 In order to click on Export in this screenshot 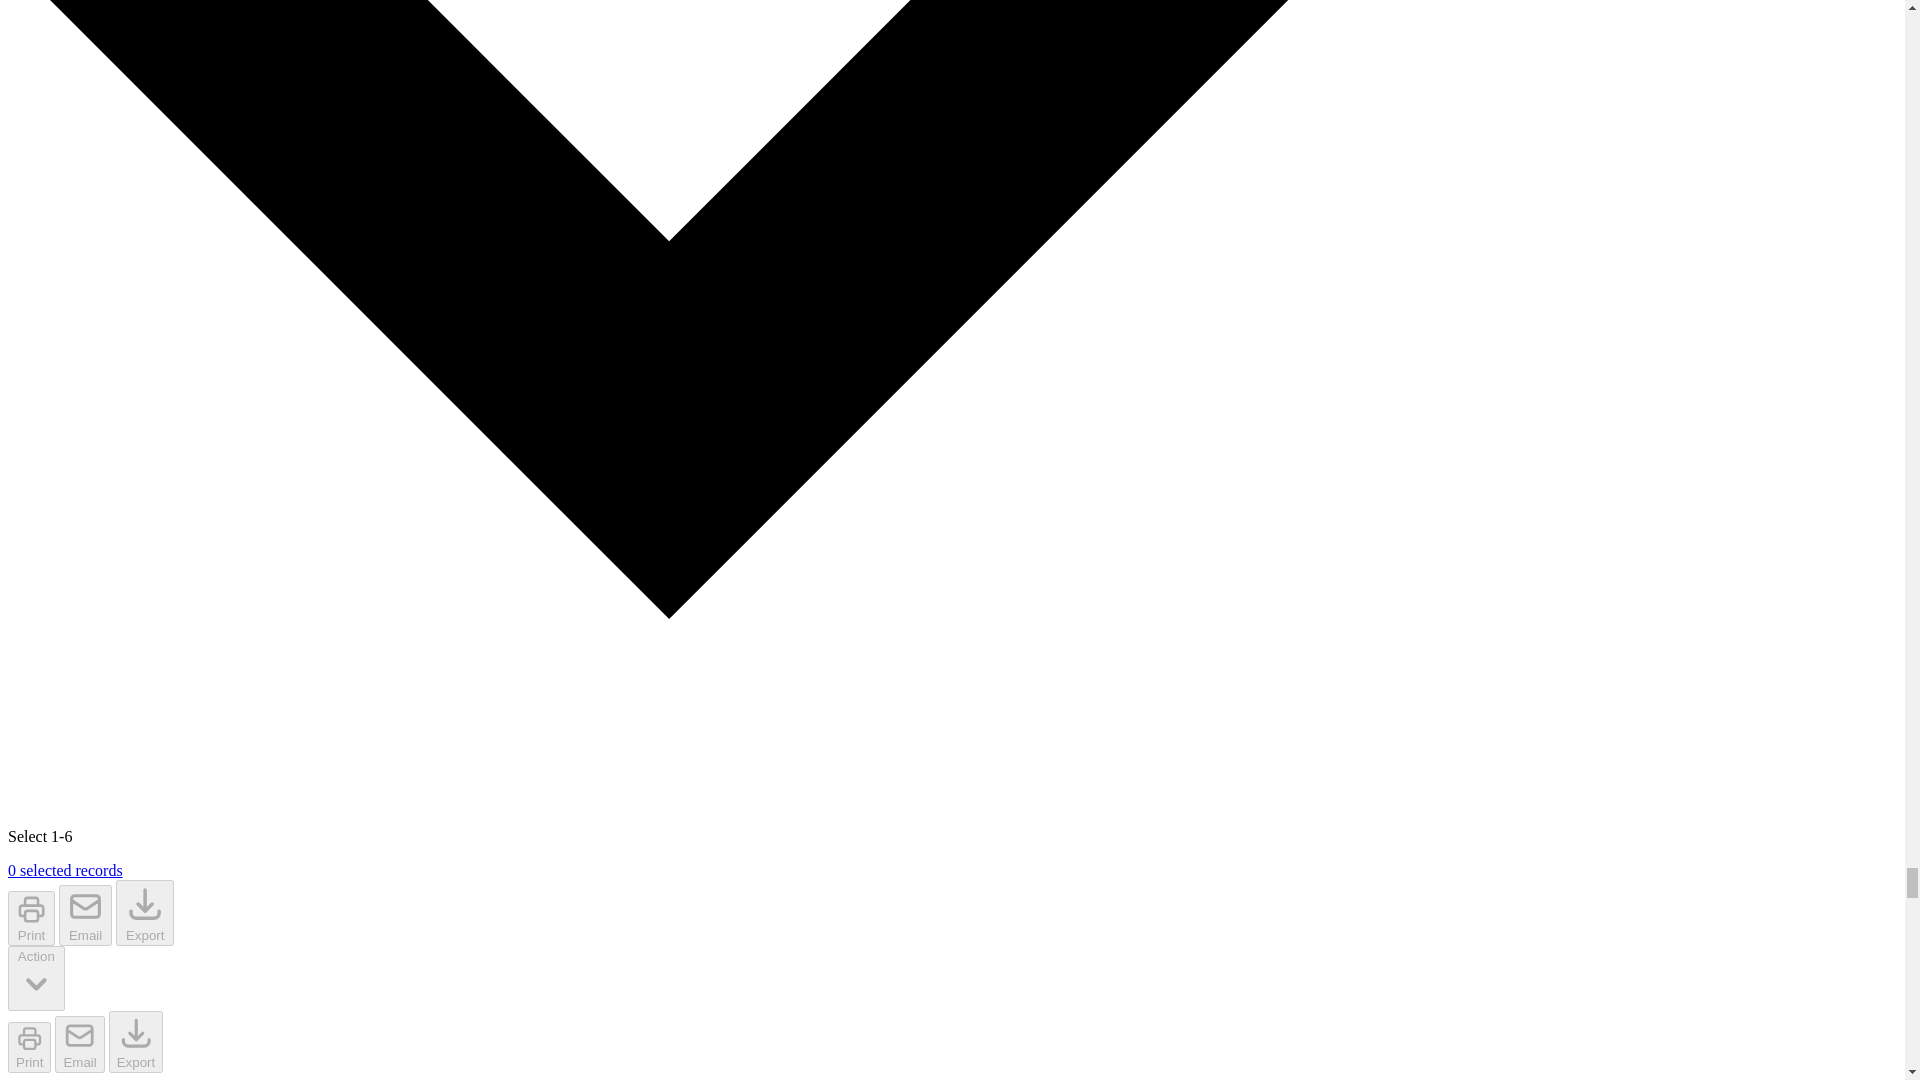, I will do `click(144, 913)`.